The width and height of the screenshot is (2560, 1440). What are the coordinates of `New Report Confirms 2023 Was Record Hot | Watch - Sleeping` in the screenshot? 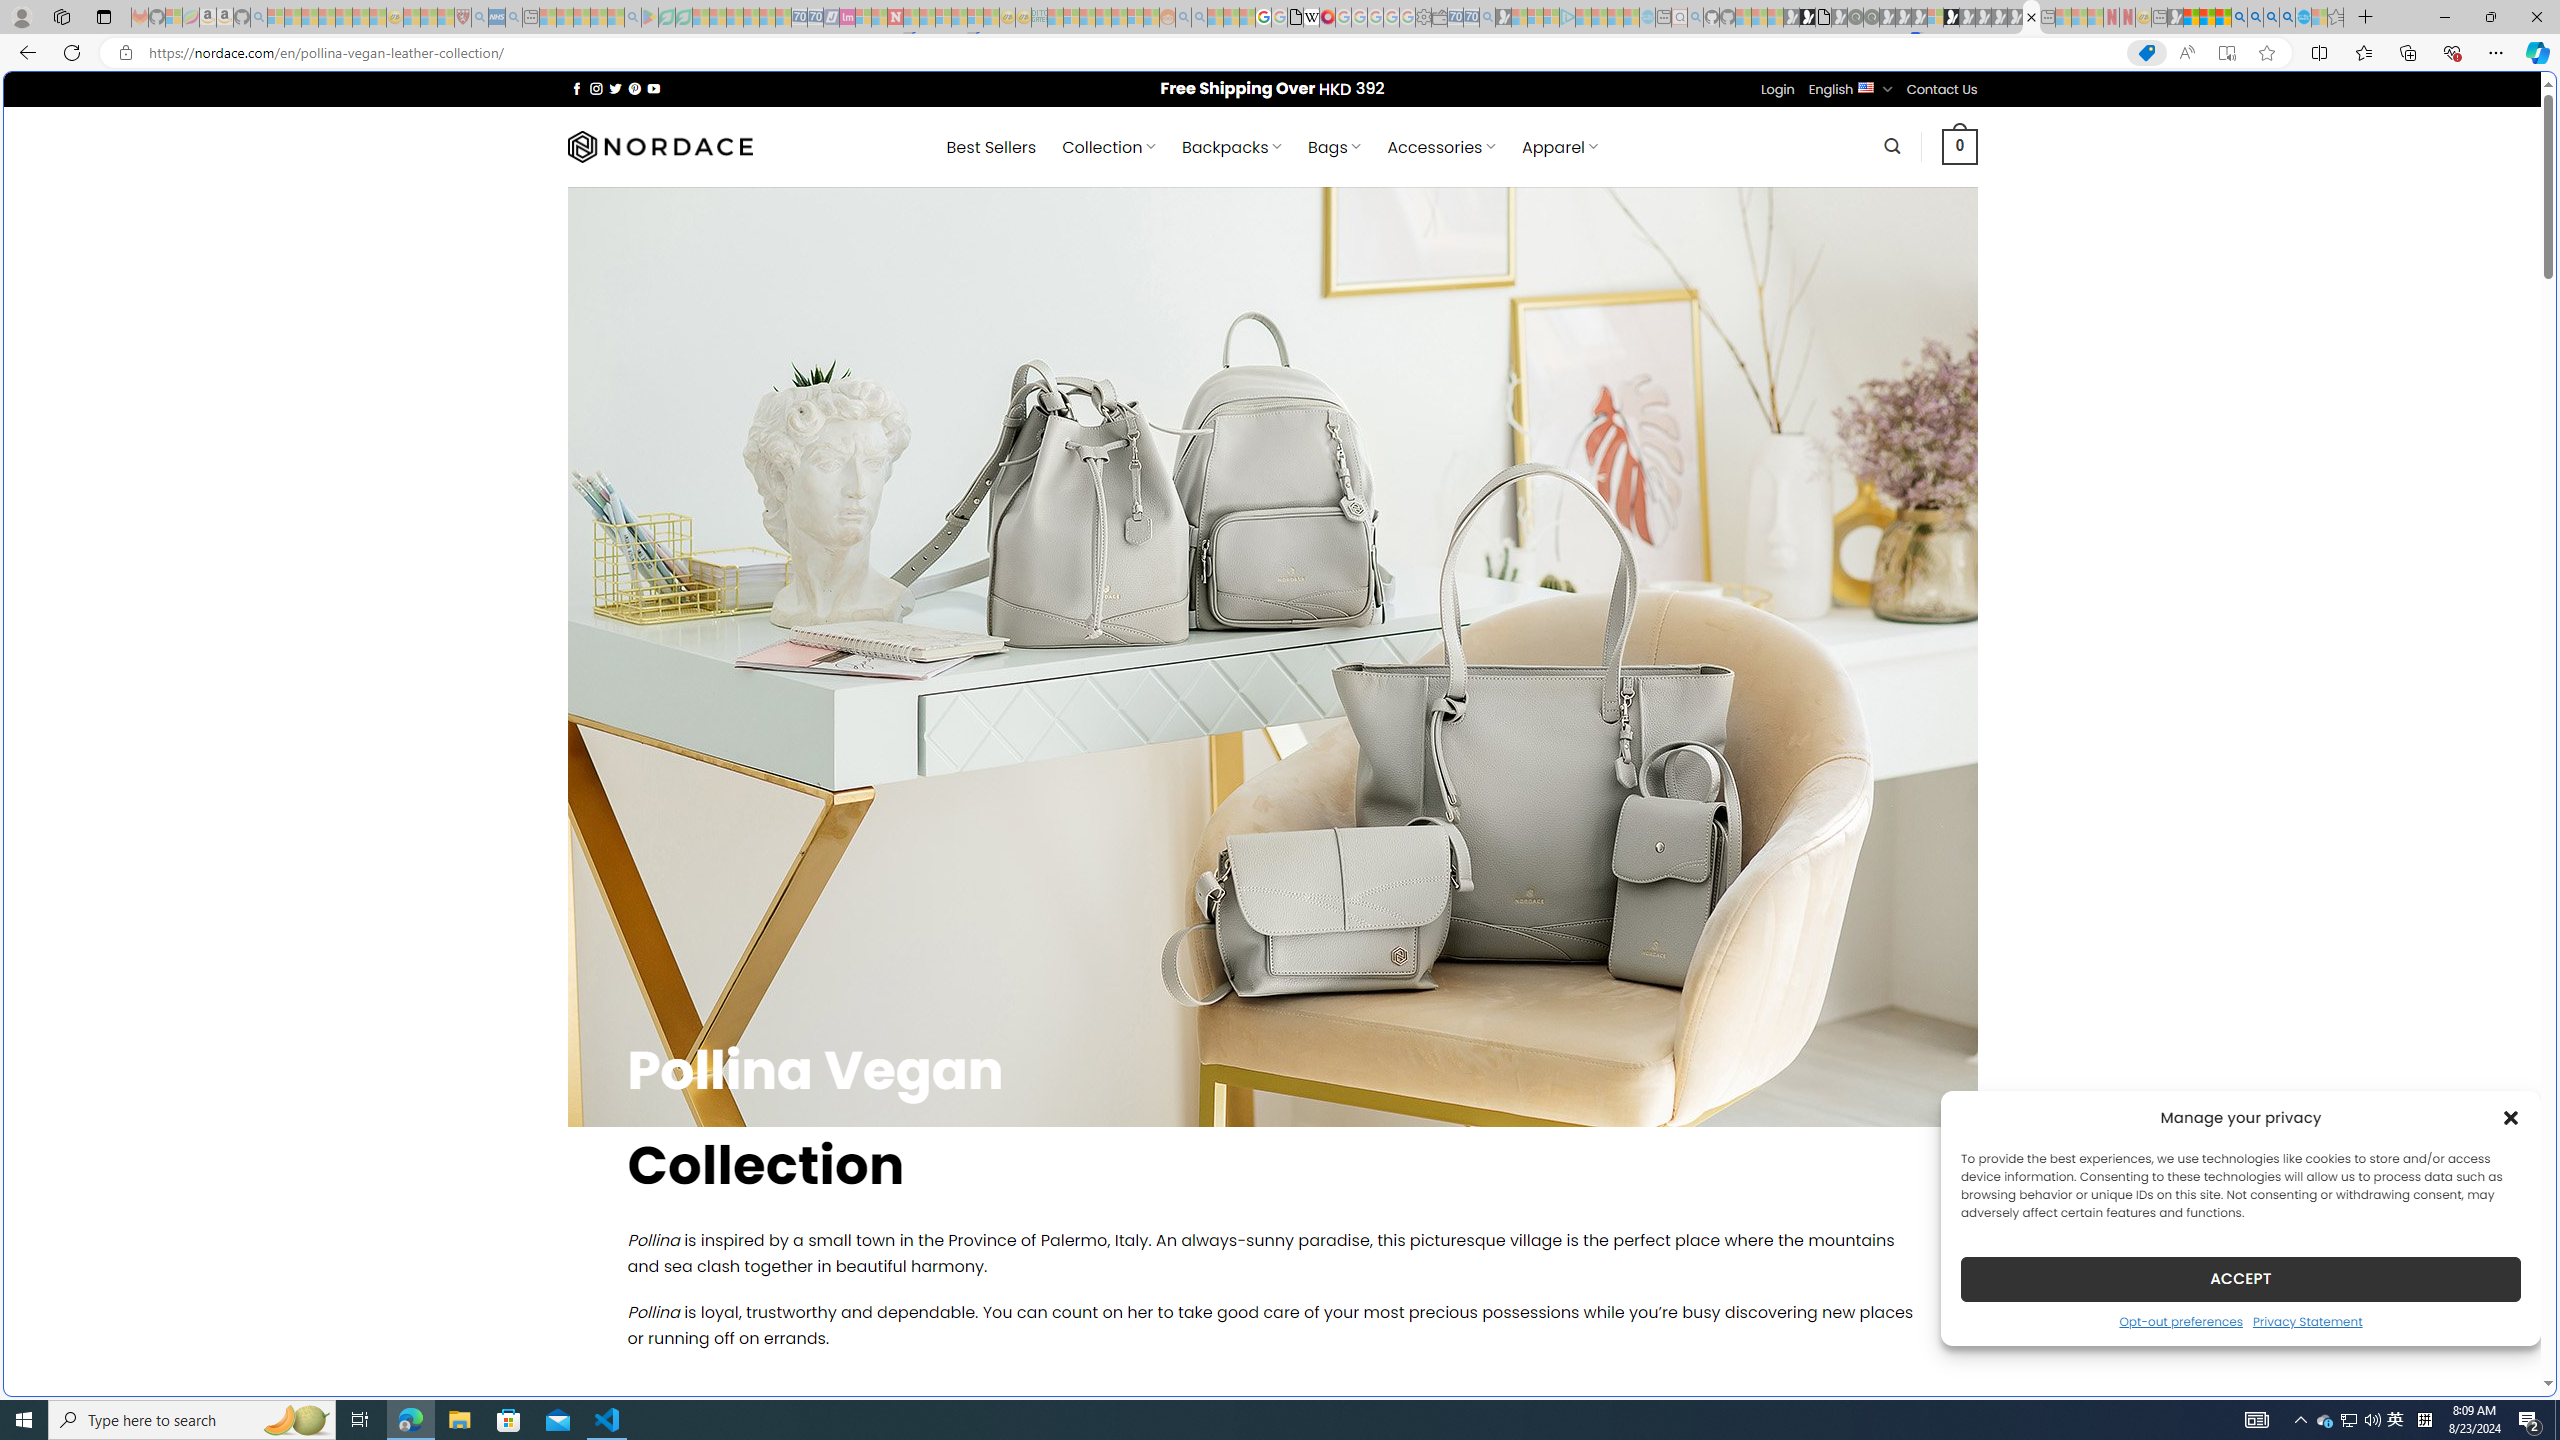 It's located at (344, 17).